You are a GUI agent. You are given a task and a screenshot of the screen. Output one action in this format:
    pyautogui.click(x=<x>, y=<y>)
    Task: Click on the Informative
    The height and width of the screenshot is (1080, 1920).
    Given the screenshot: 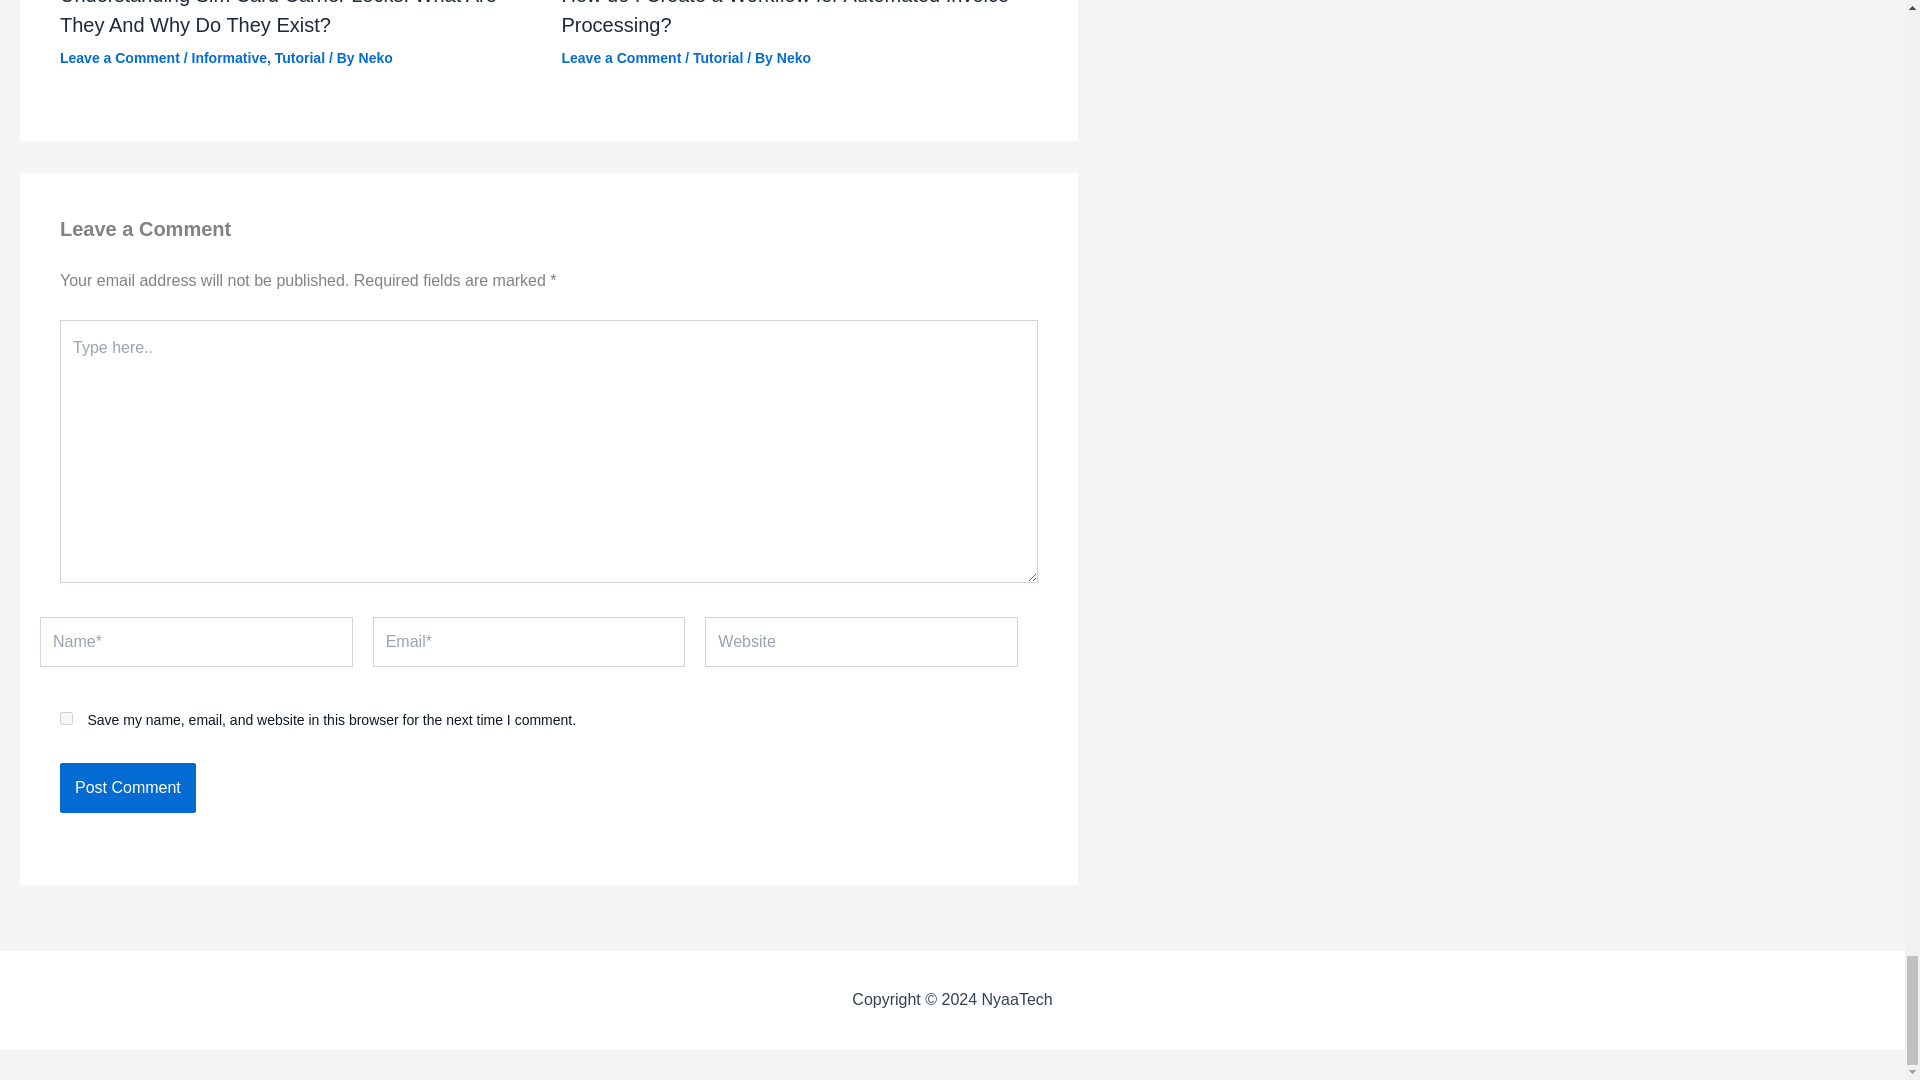 What is the action you would take?
    pyautogui.click(x=229, y=57)
    